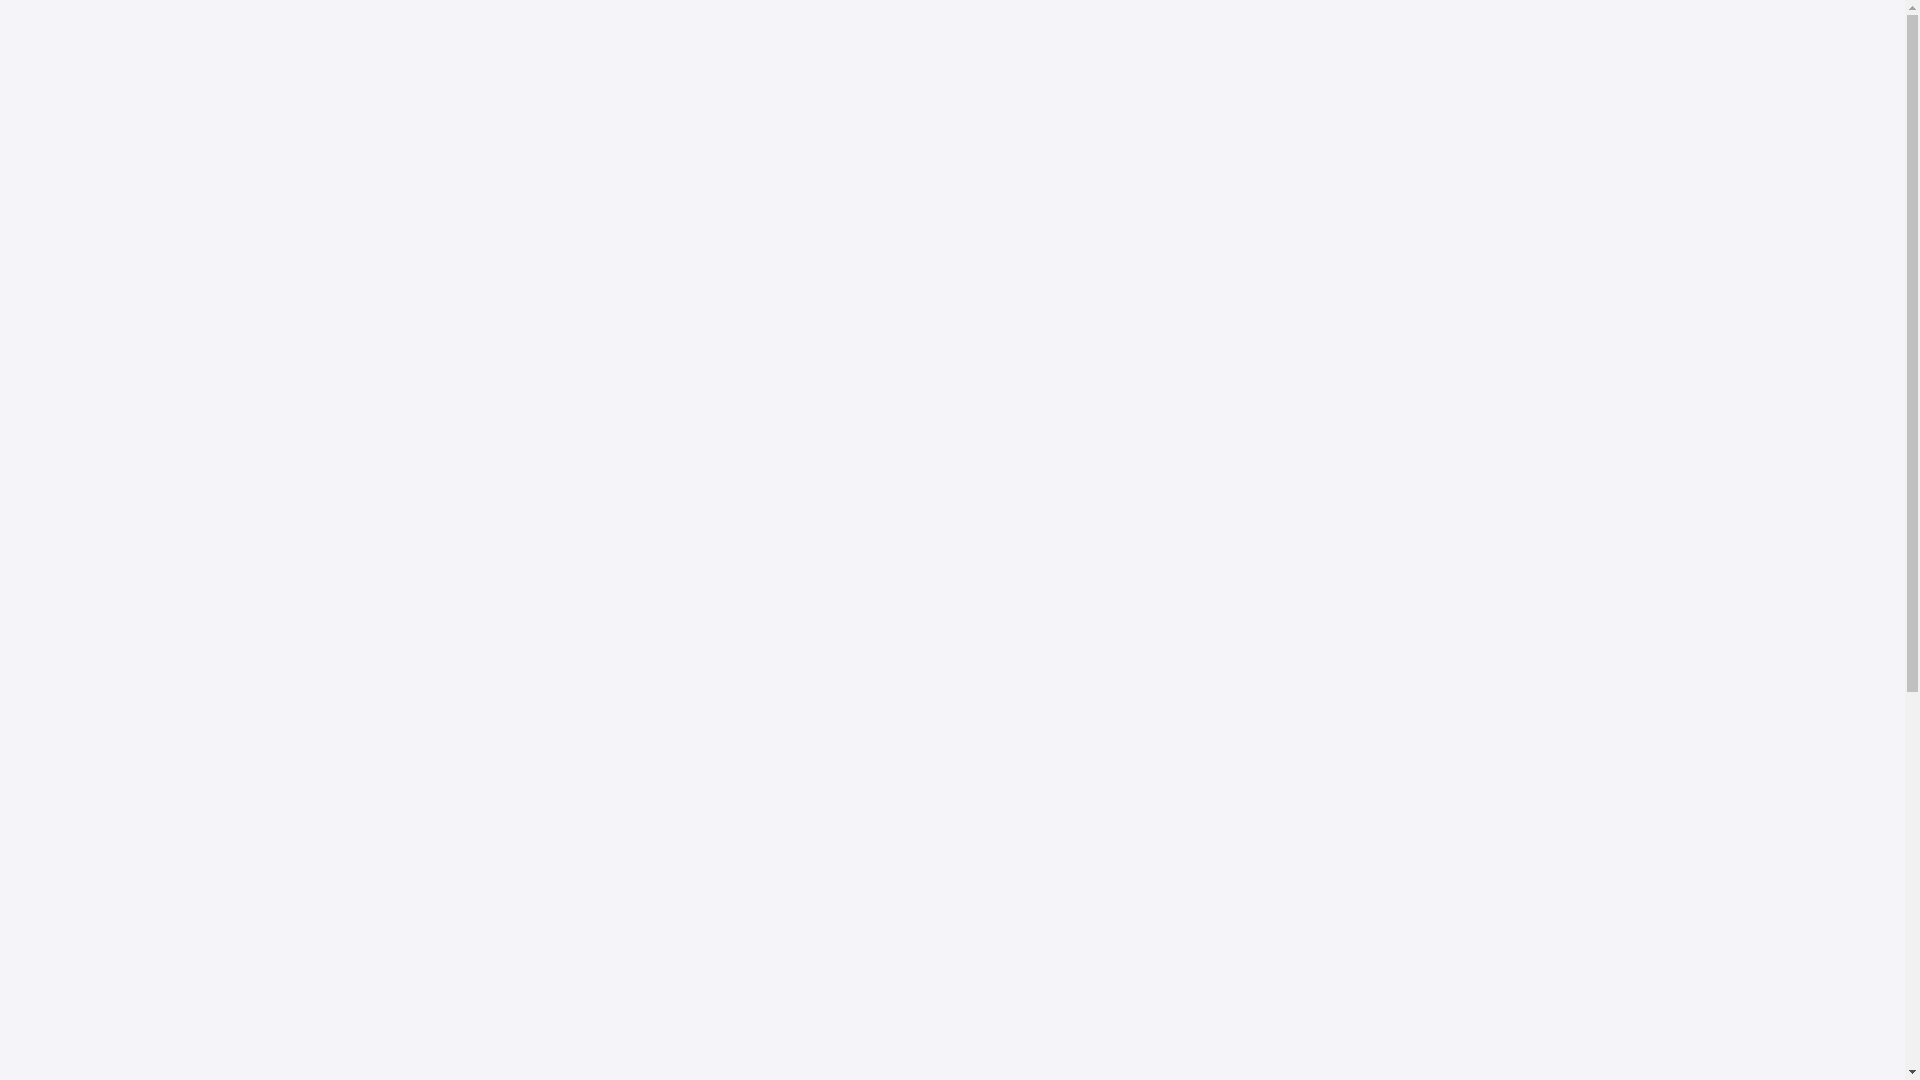  Describe the element at coordinates (972, 102) in the screenshot. I see `Home` at that location.